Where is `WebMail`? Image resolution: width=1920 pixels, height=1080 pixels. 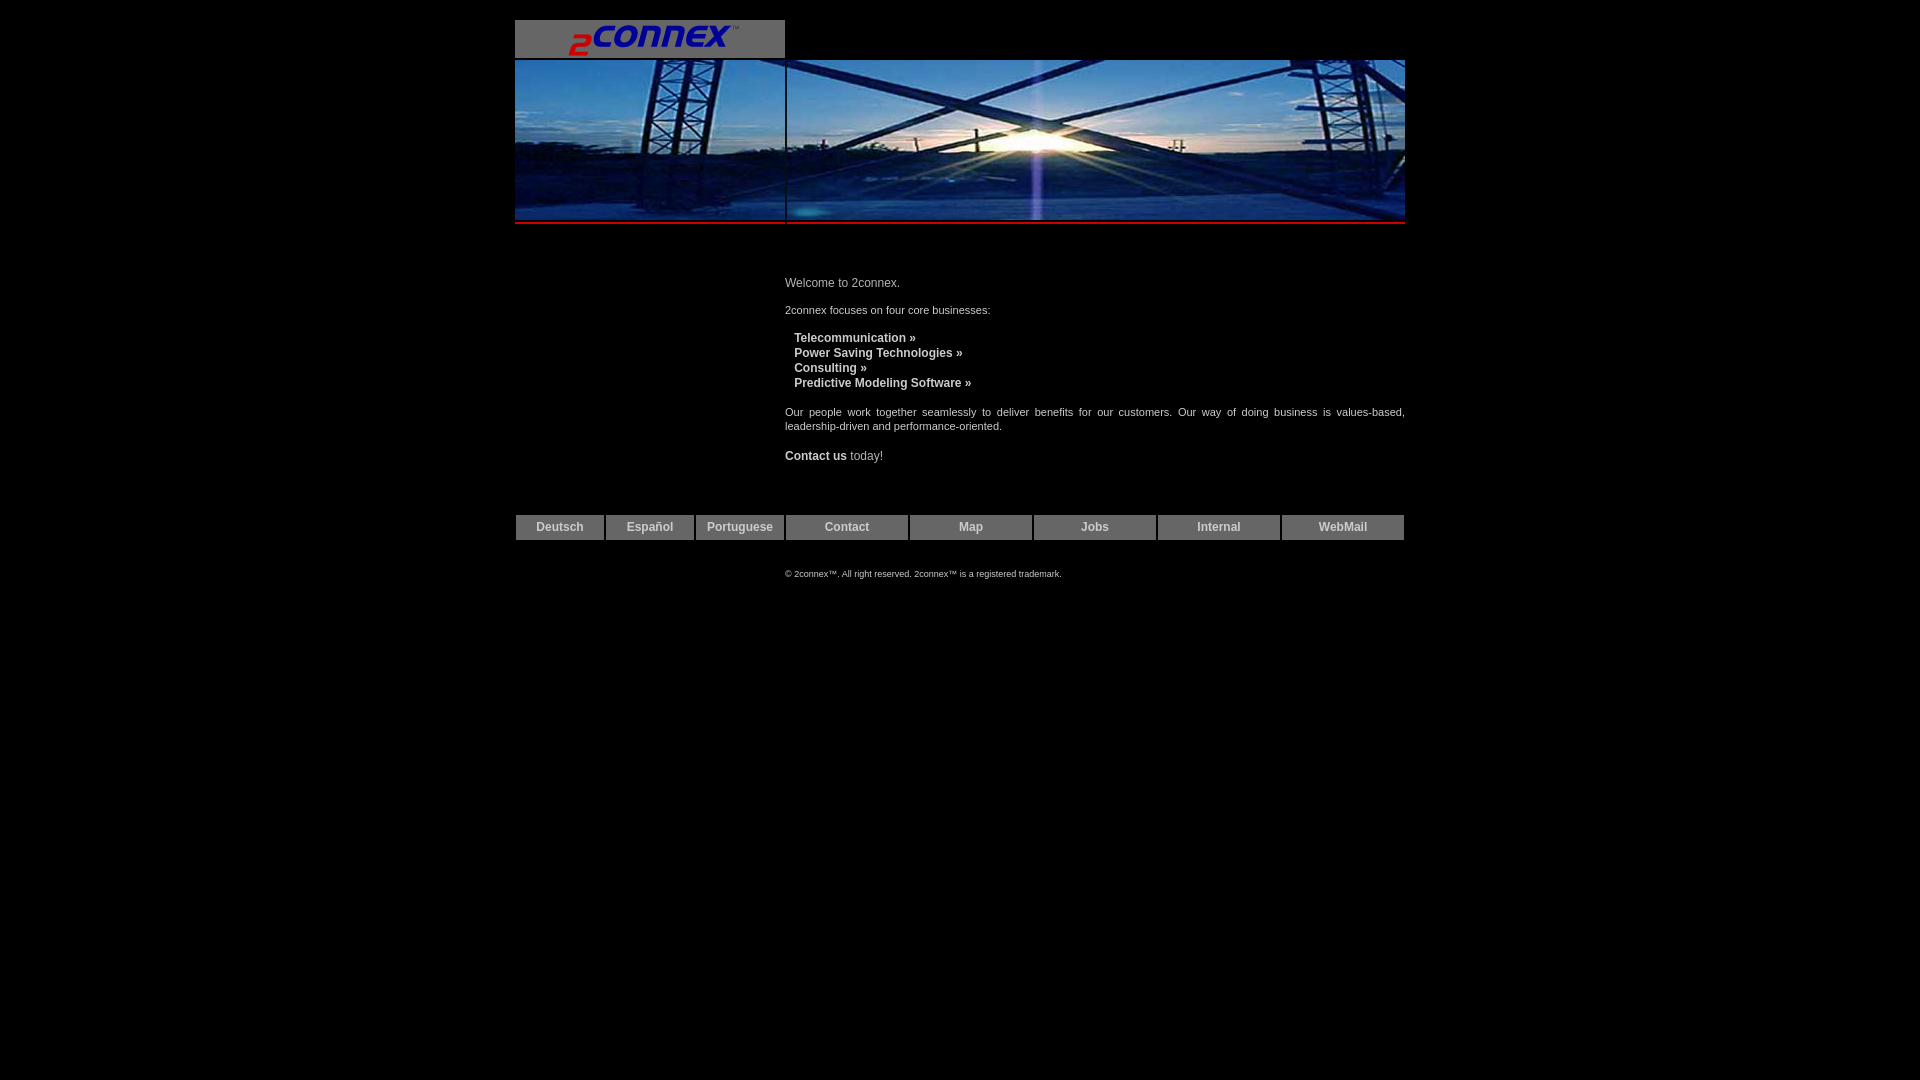
WebMail is located at coordinates (1343, 527).